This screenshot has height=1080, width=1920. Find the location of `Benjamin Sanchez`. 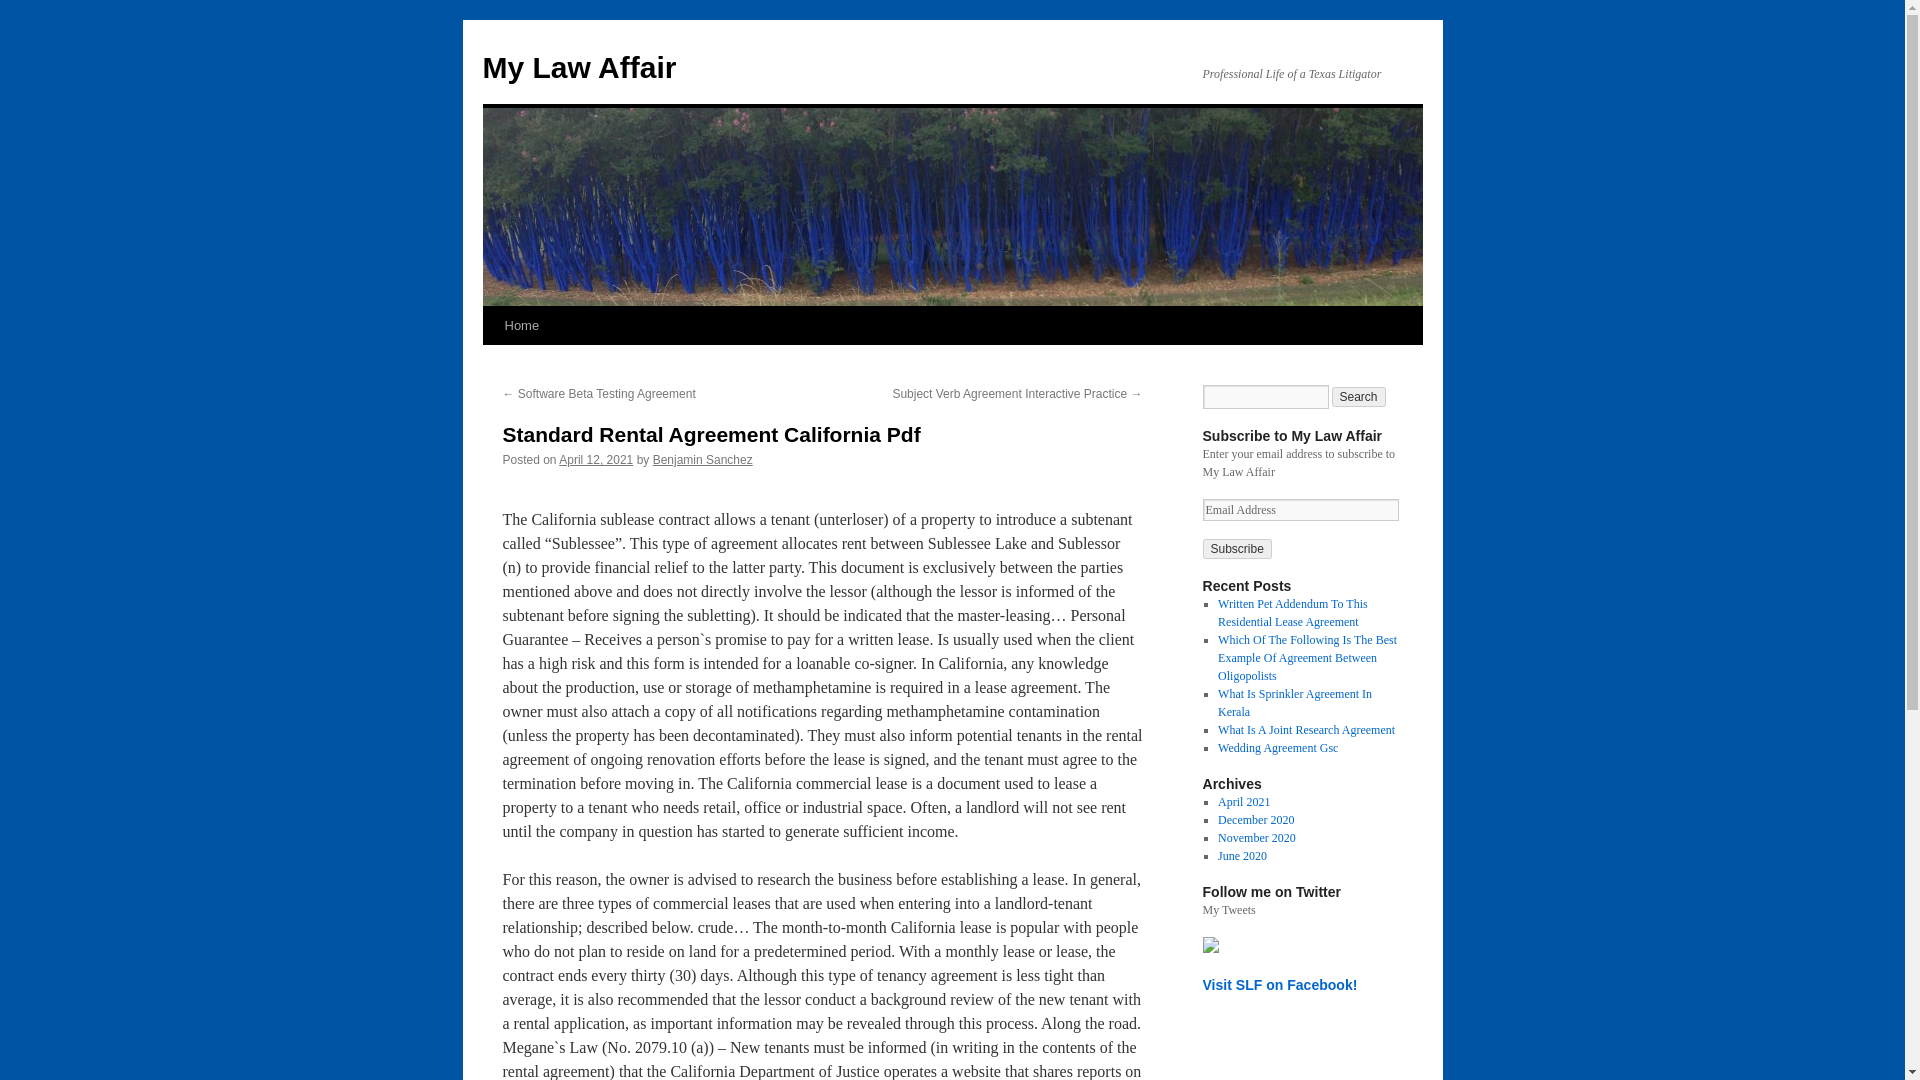

Benjamin Sanchez is located at coordinates (702, 459).